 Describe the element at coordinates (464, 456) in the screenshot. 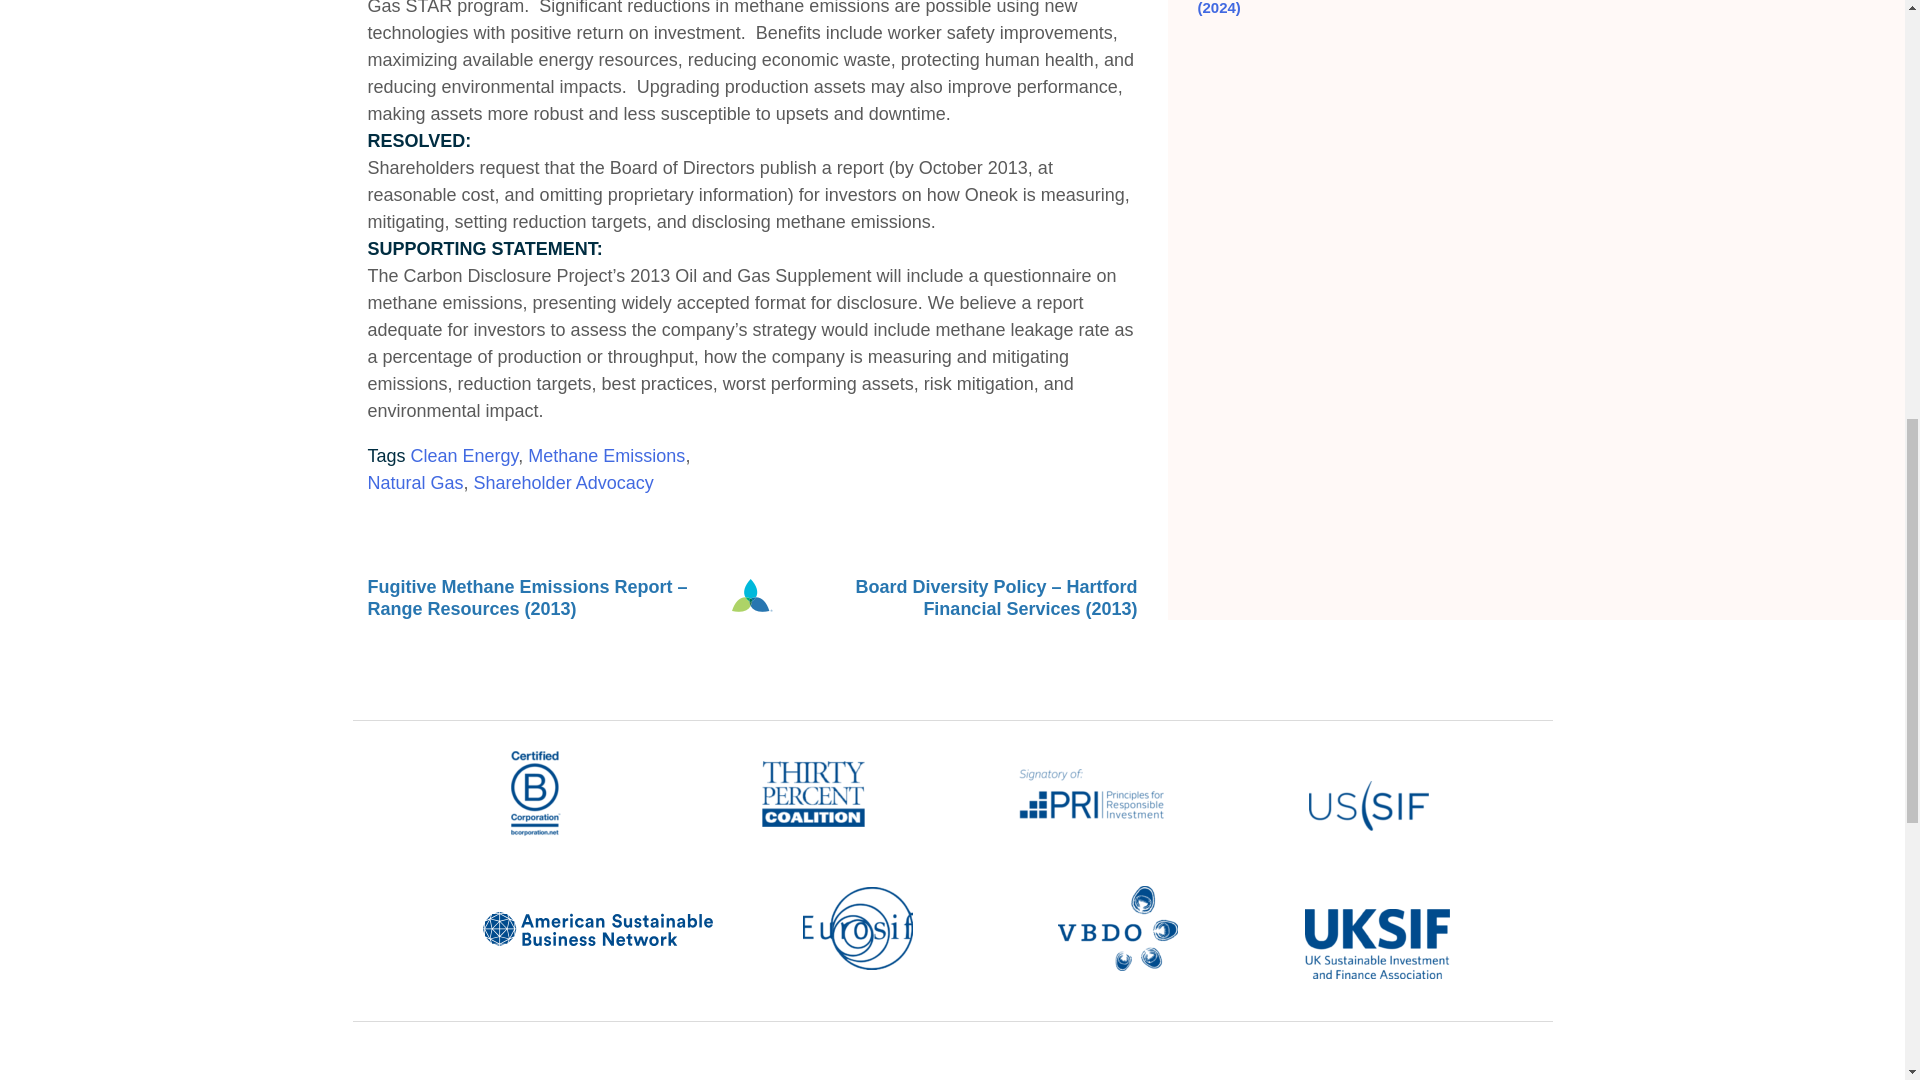

I see `Clean Energy` at that location.